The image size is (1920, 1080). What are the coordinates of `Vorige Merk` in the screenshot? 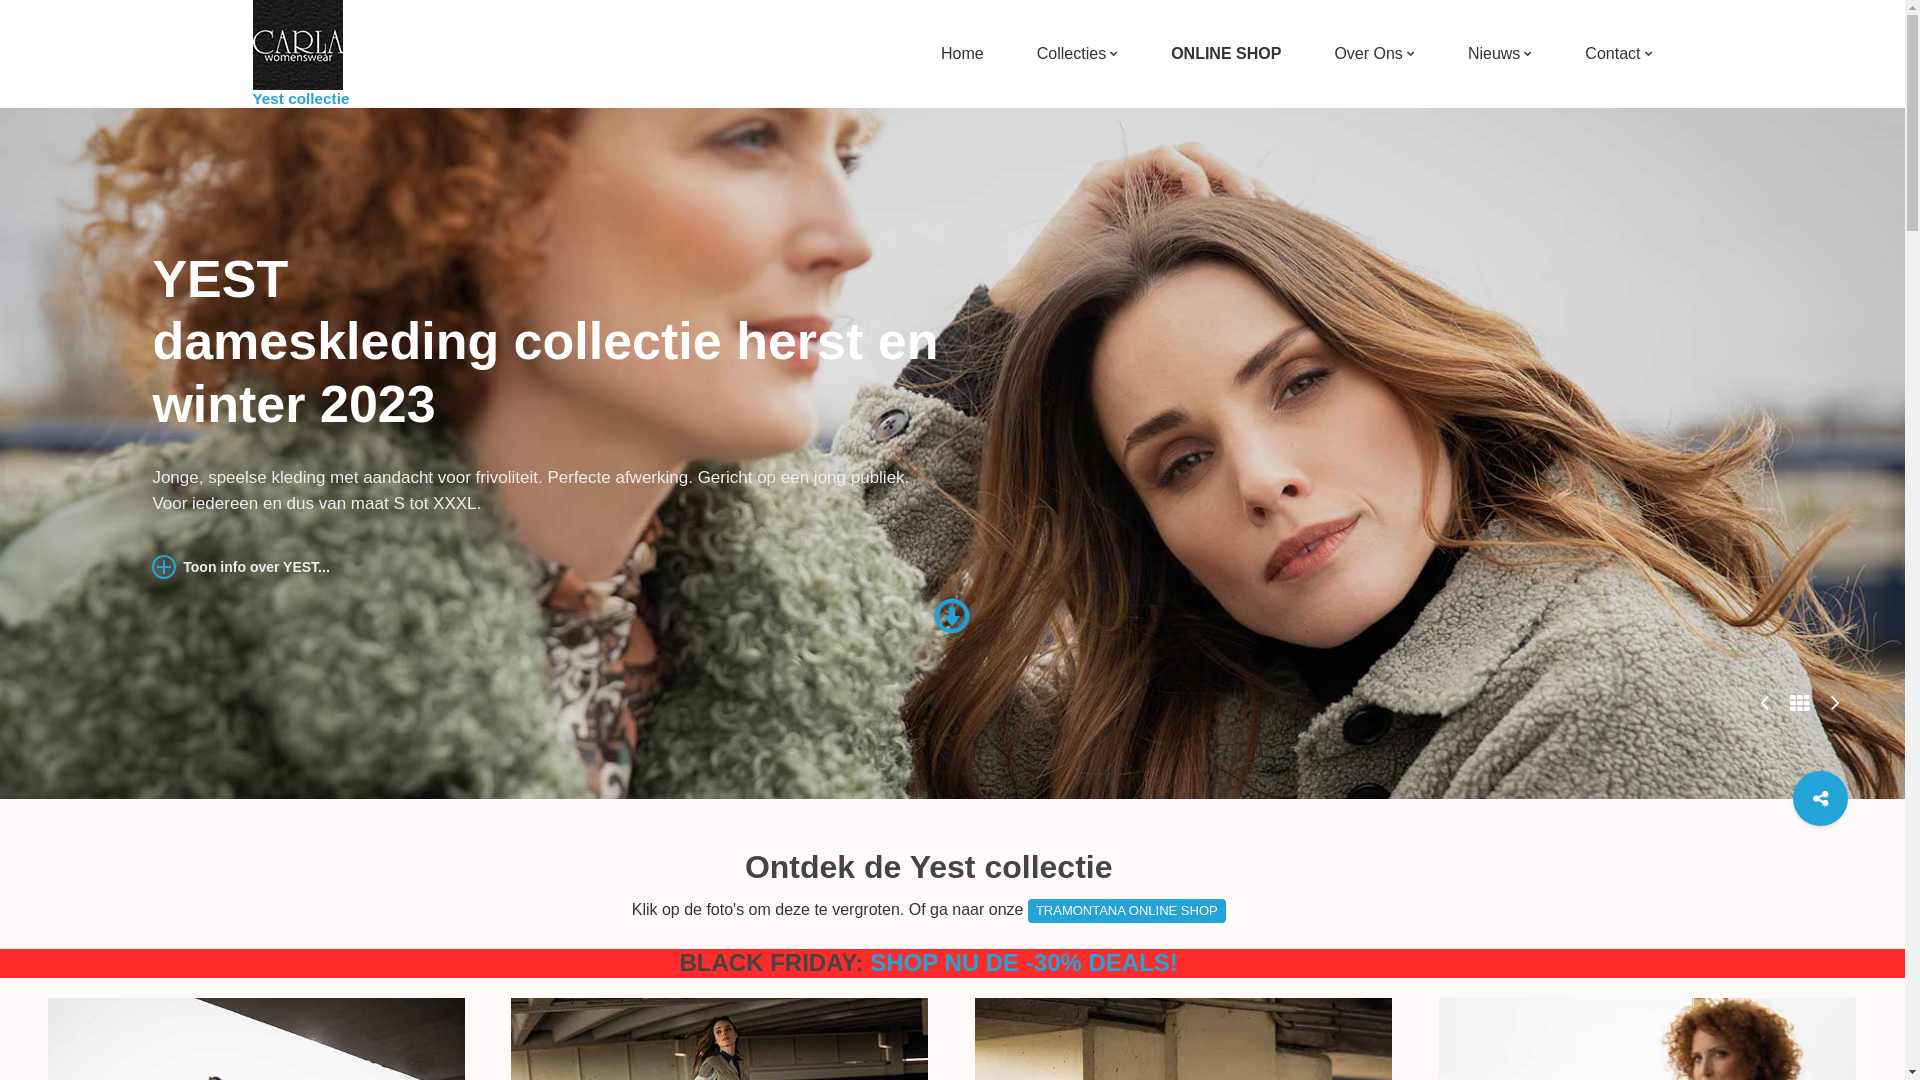 It's located at (1765, 700).